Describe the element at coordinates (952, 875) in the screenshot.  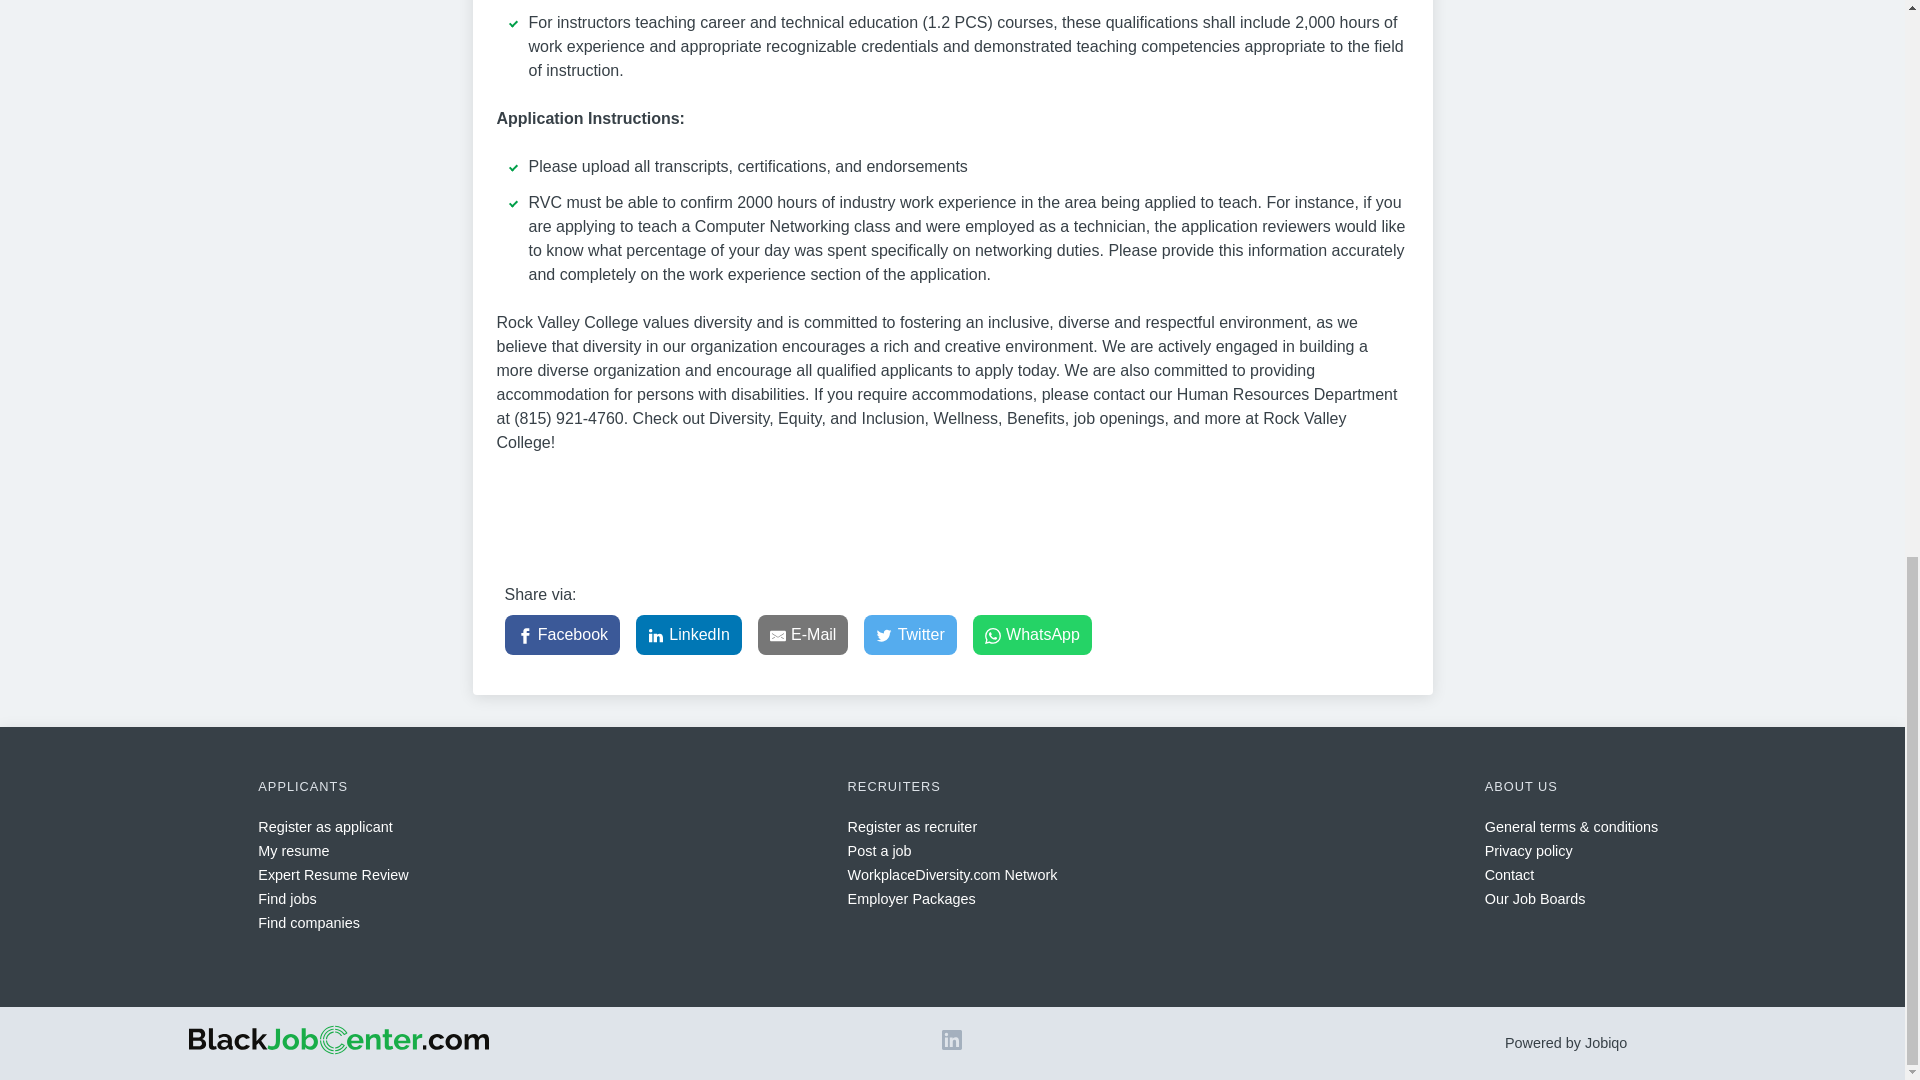
I see `WorkplaceDiversity.com Network` at that location.